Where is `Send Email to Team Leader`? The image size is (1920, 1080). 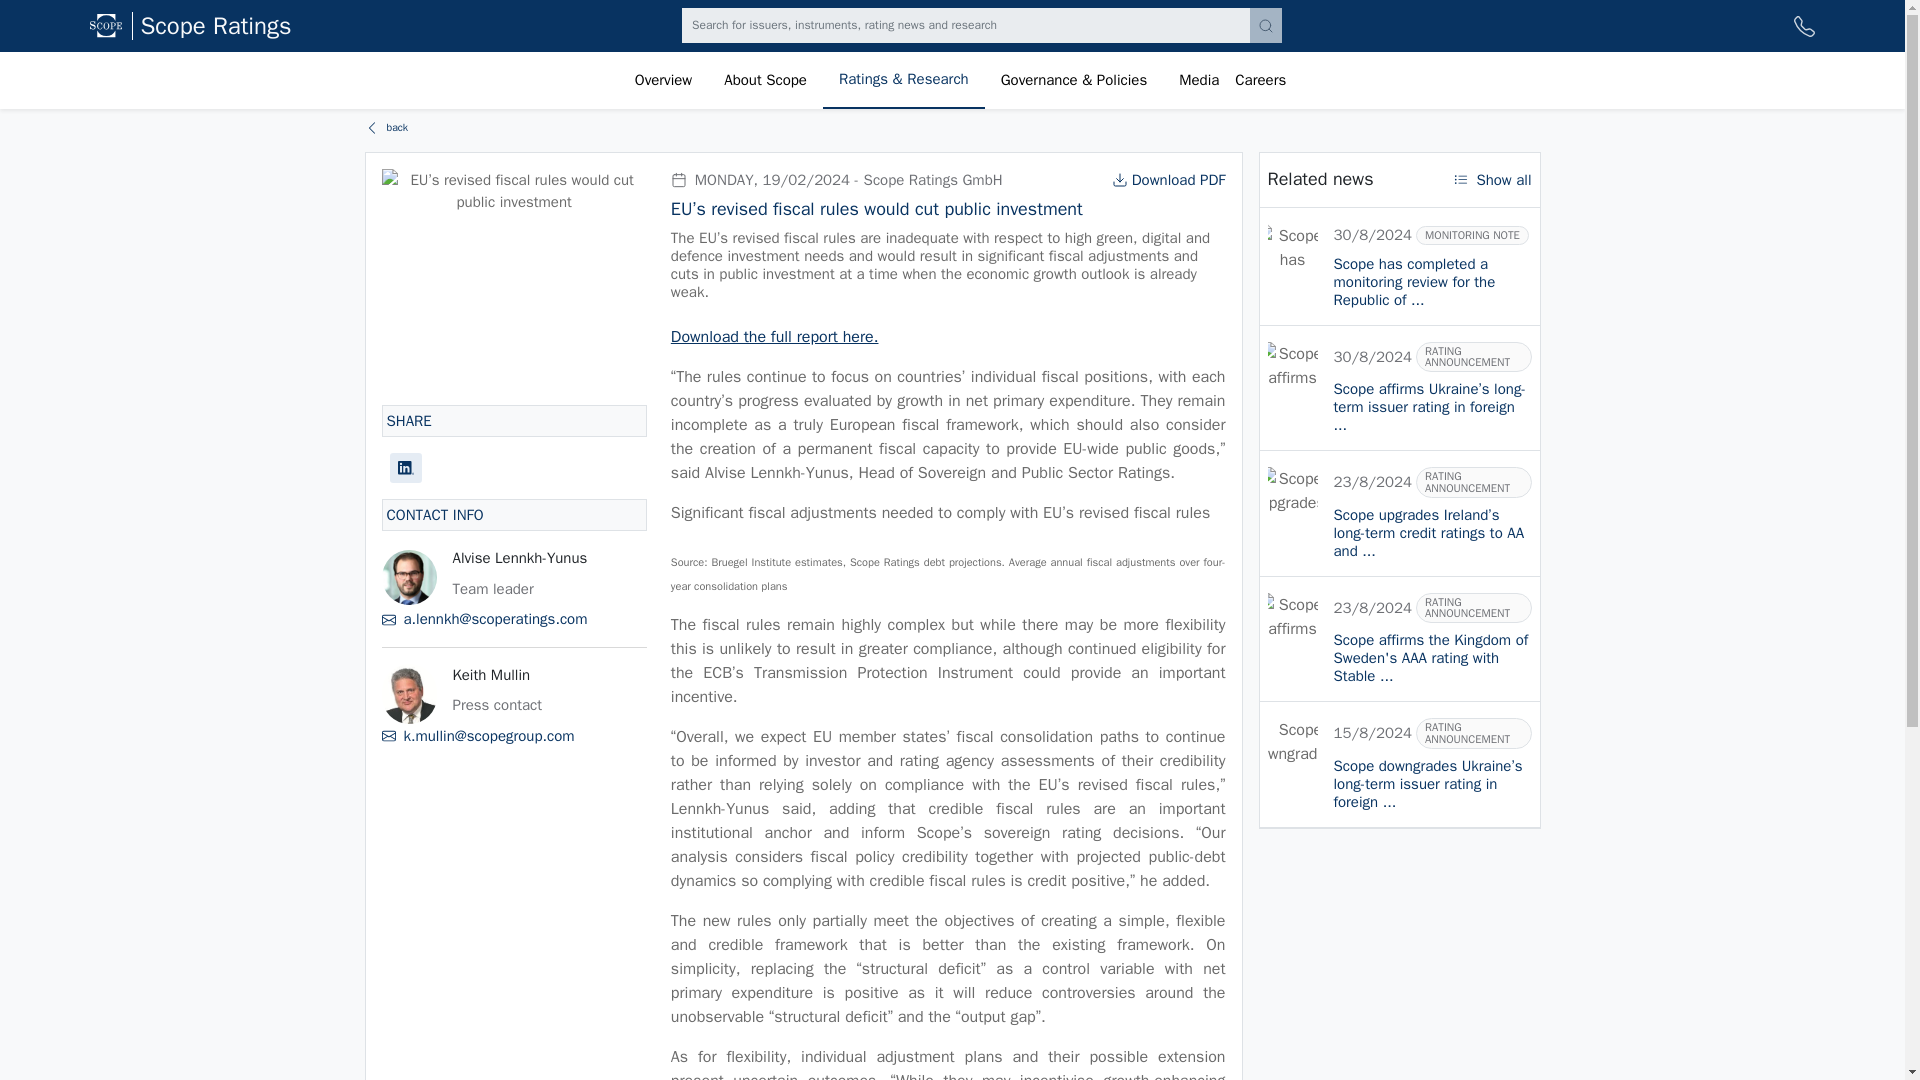 Send Email to Team Leader is located at coordinates (514, 619).